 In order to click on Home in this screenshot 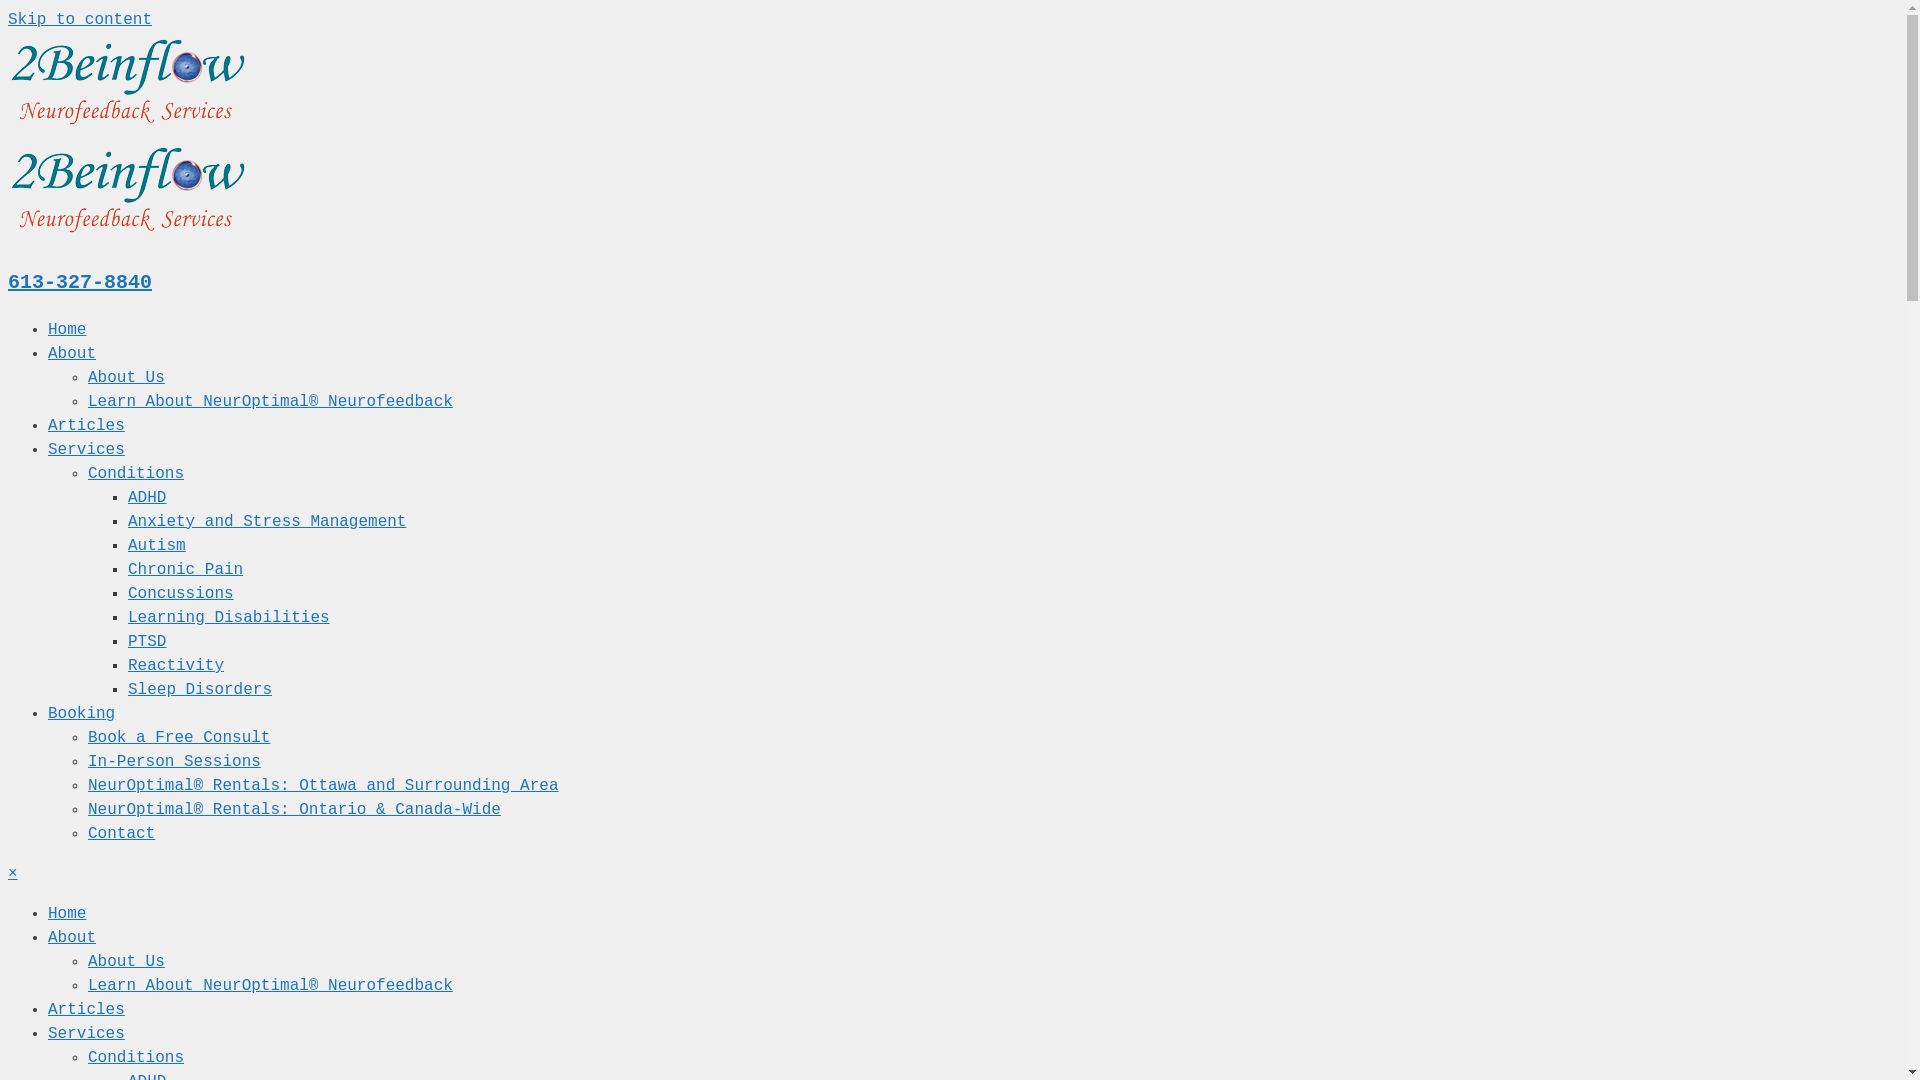, I will do `click(67, 914)`.